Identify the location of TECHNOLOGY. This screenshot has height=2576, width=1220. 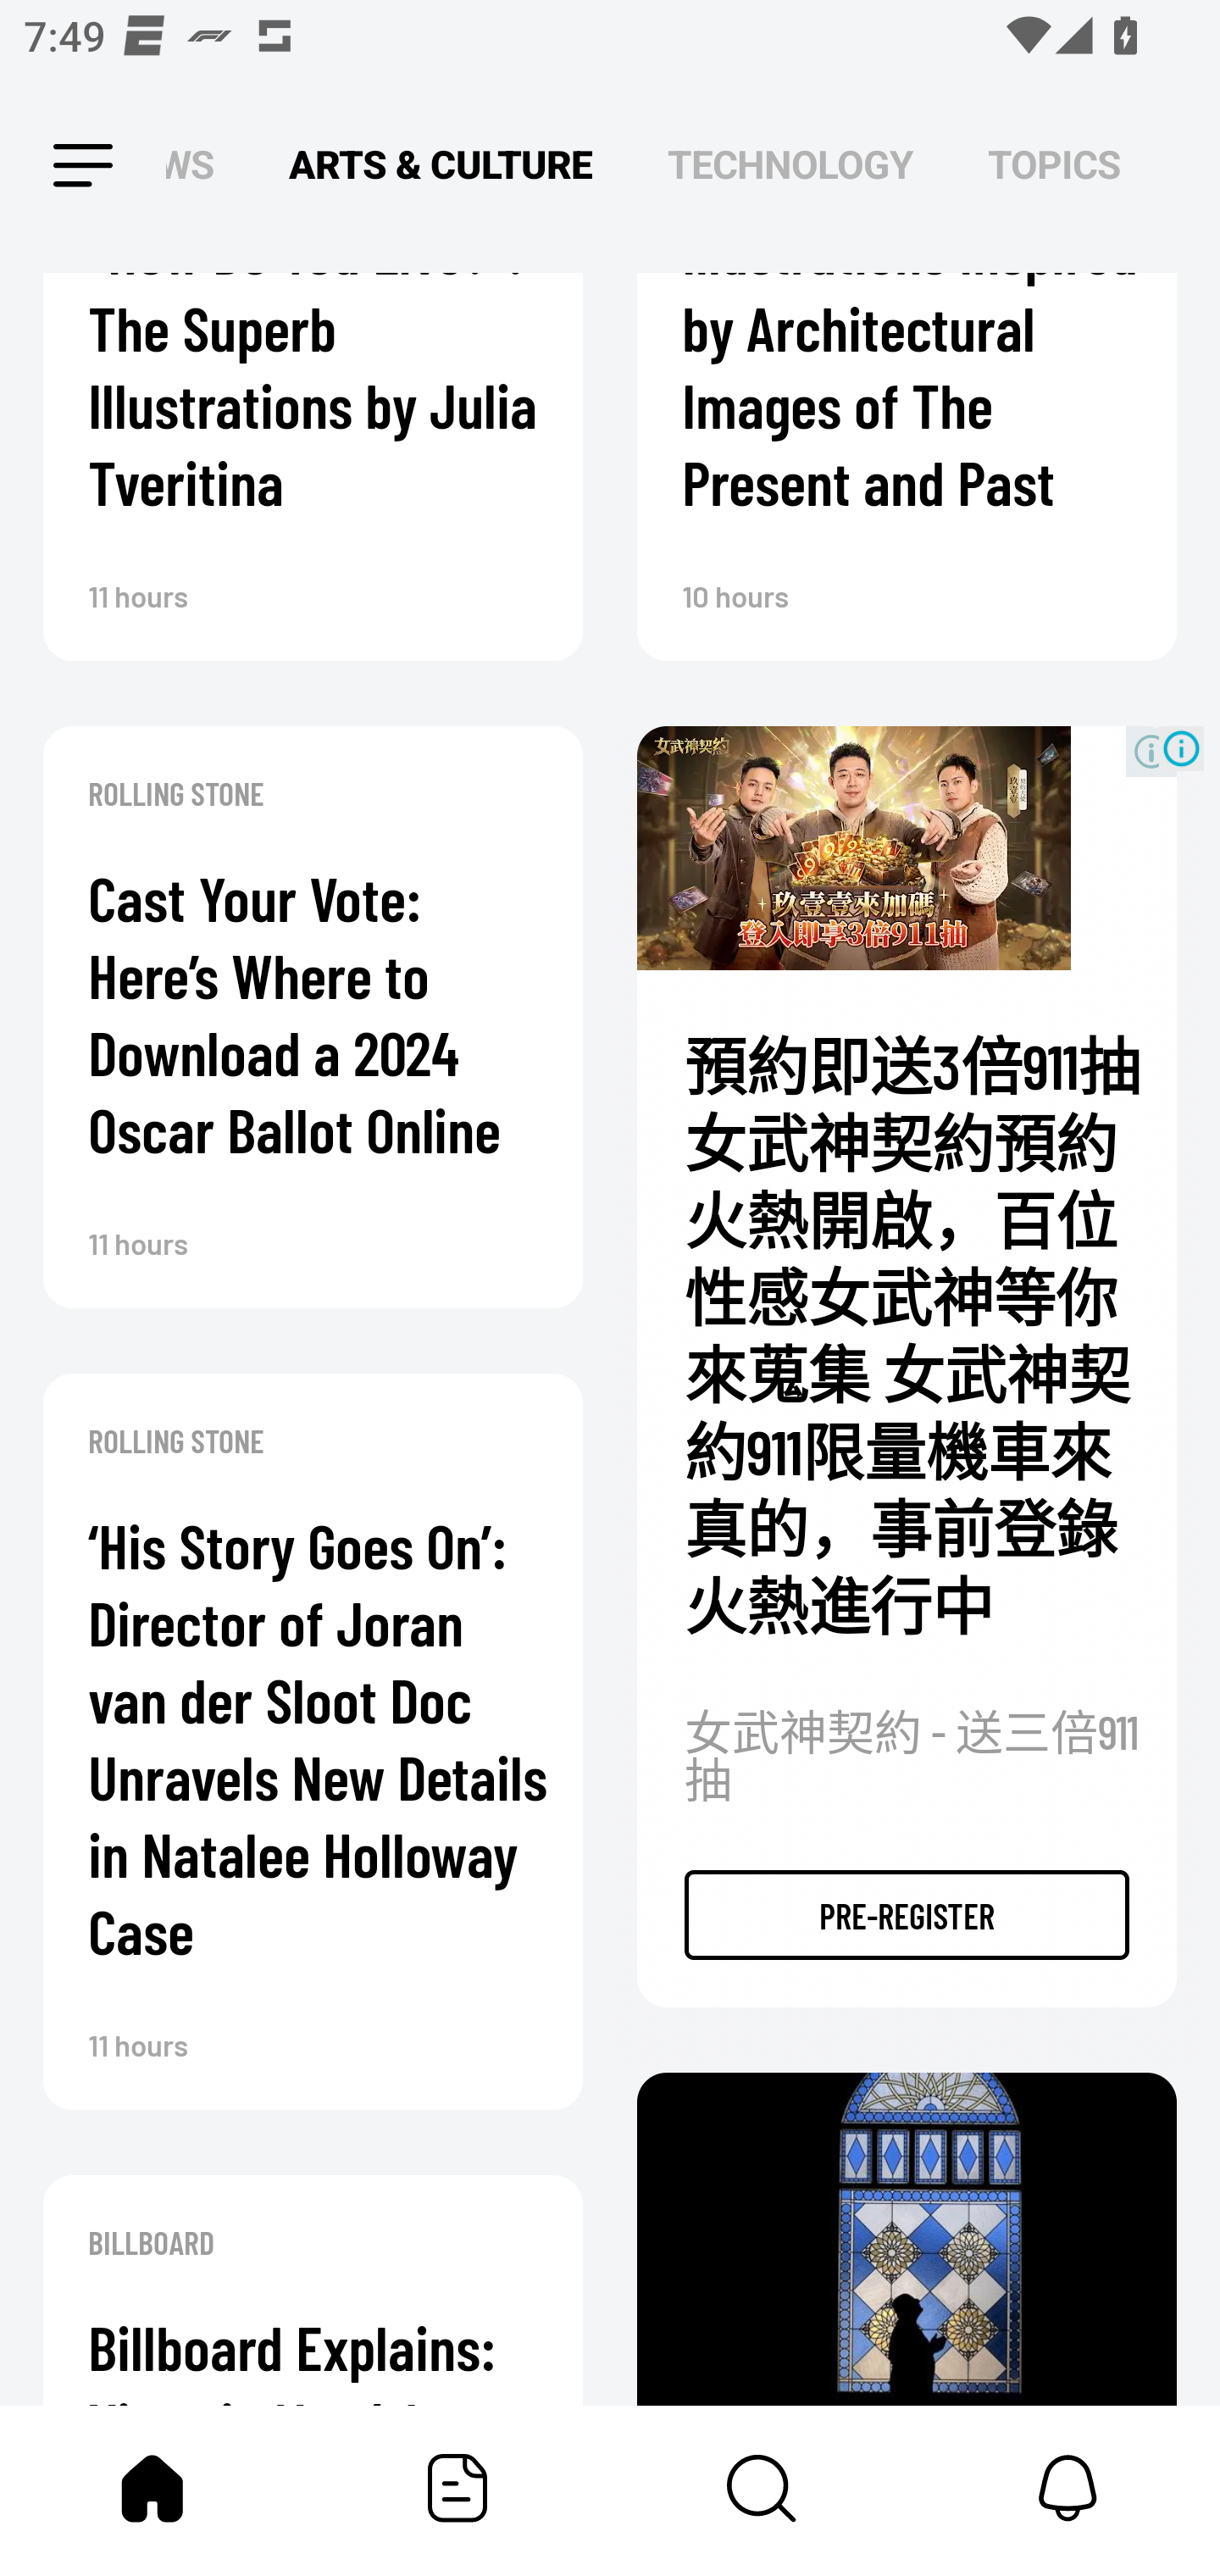
(790, 166).